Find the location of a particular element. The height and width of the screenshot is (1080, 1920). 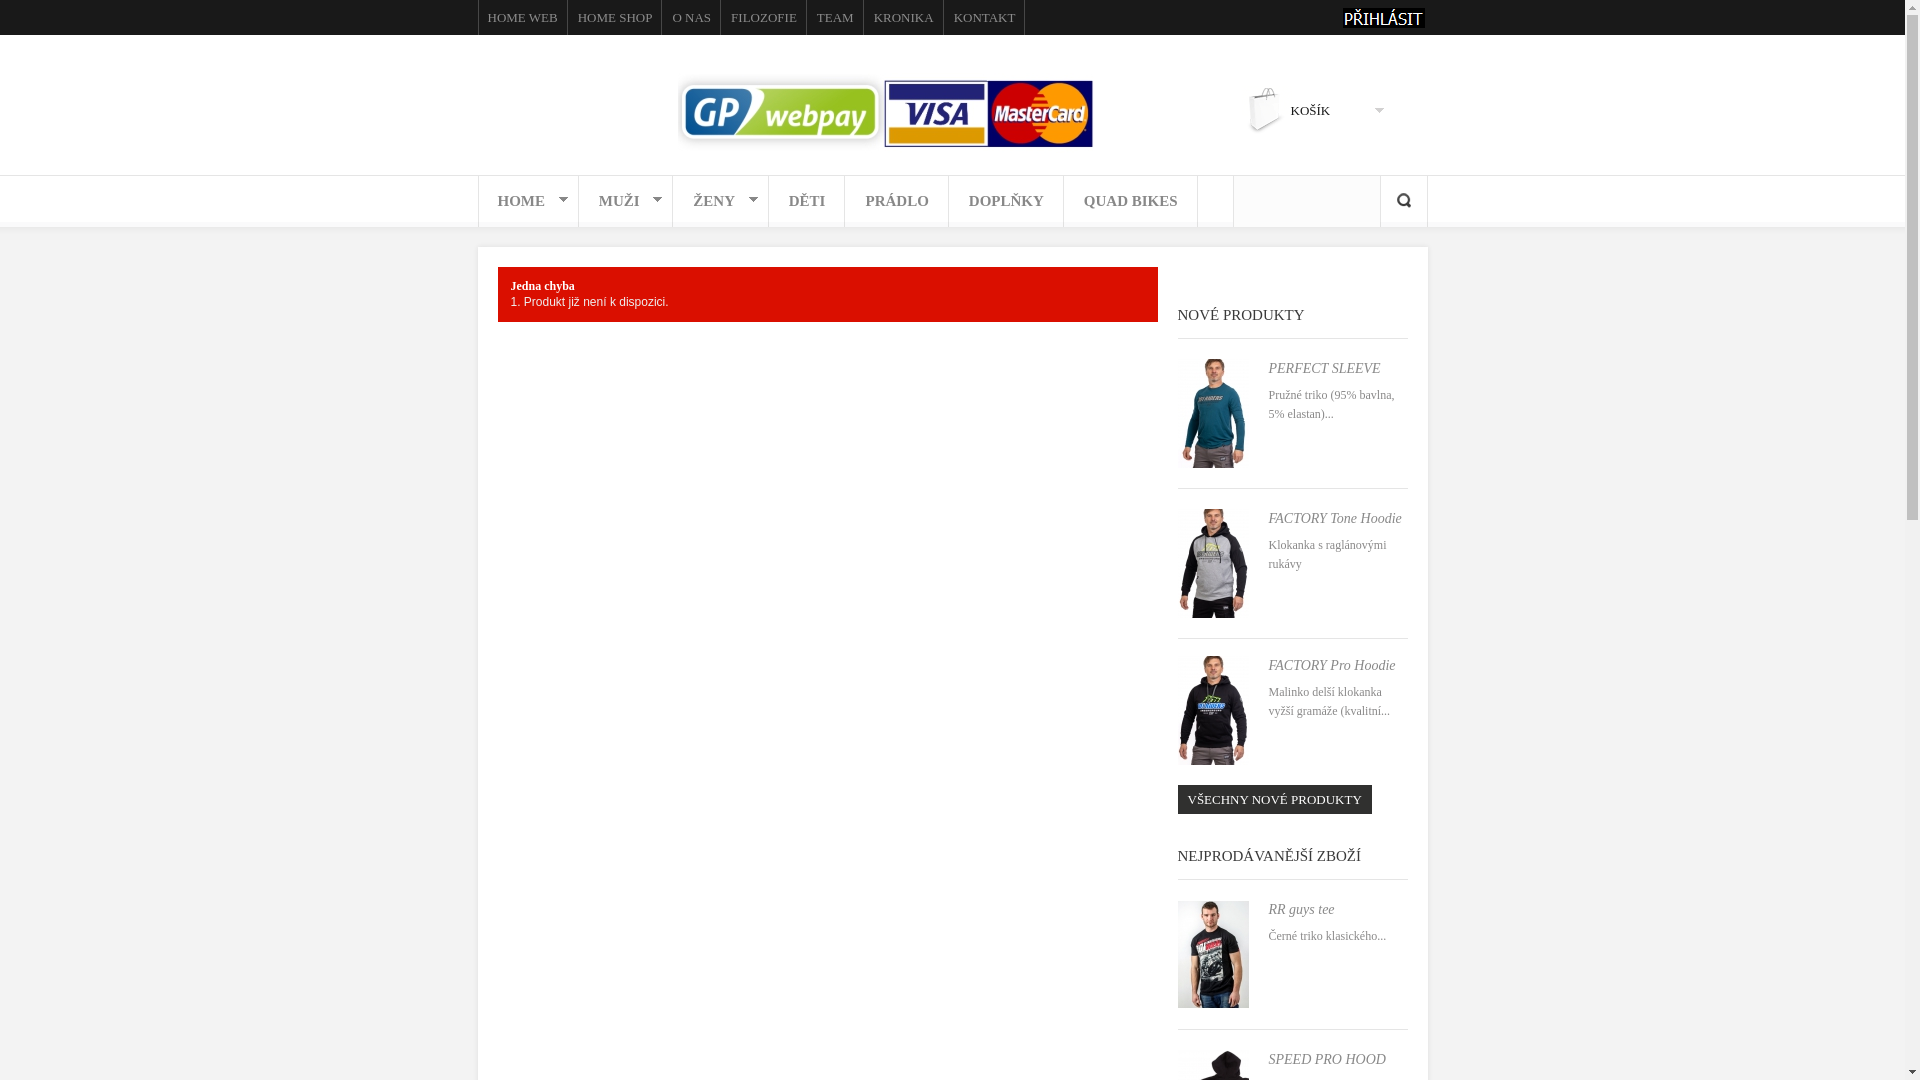

PERFECT SLEEVE is located at coordinates (1324, 368).